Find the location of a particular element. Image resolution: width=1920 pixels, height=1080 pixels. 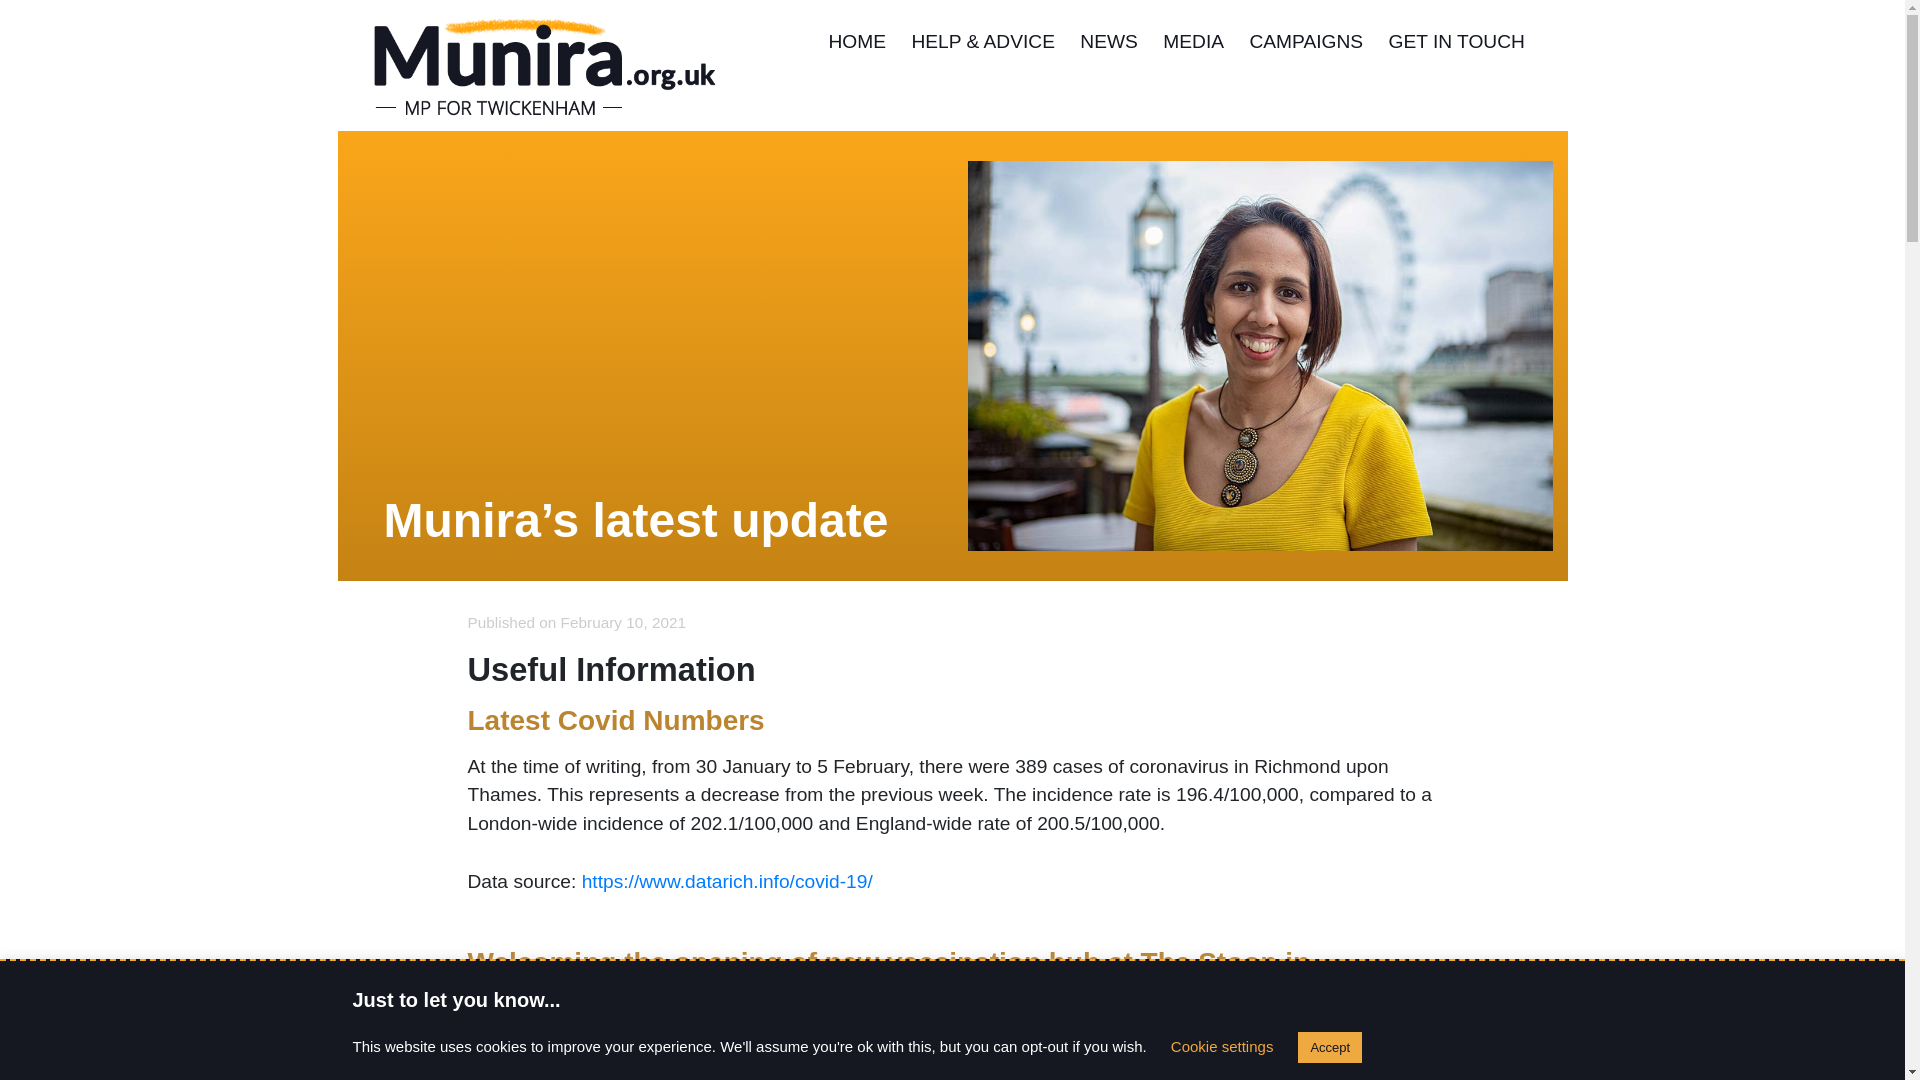

HOME is located at coordinates (856, 46).